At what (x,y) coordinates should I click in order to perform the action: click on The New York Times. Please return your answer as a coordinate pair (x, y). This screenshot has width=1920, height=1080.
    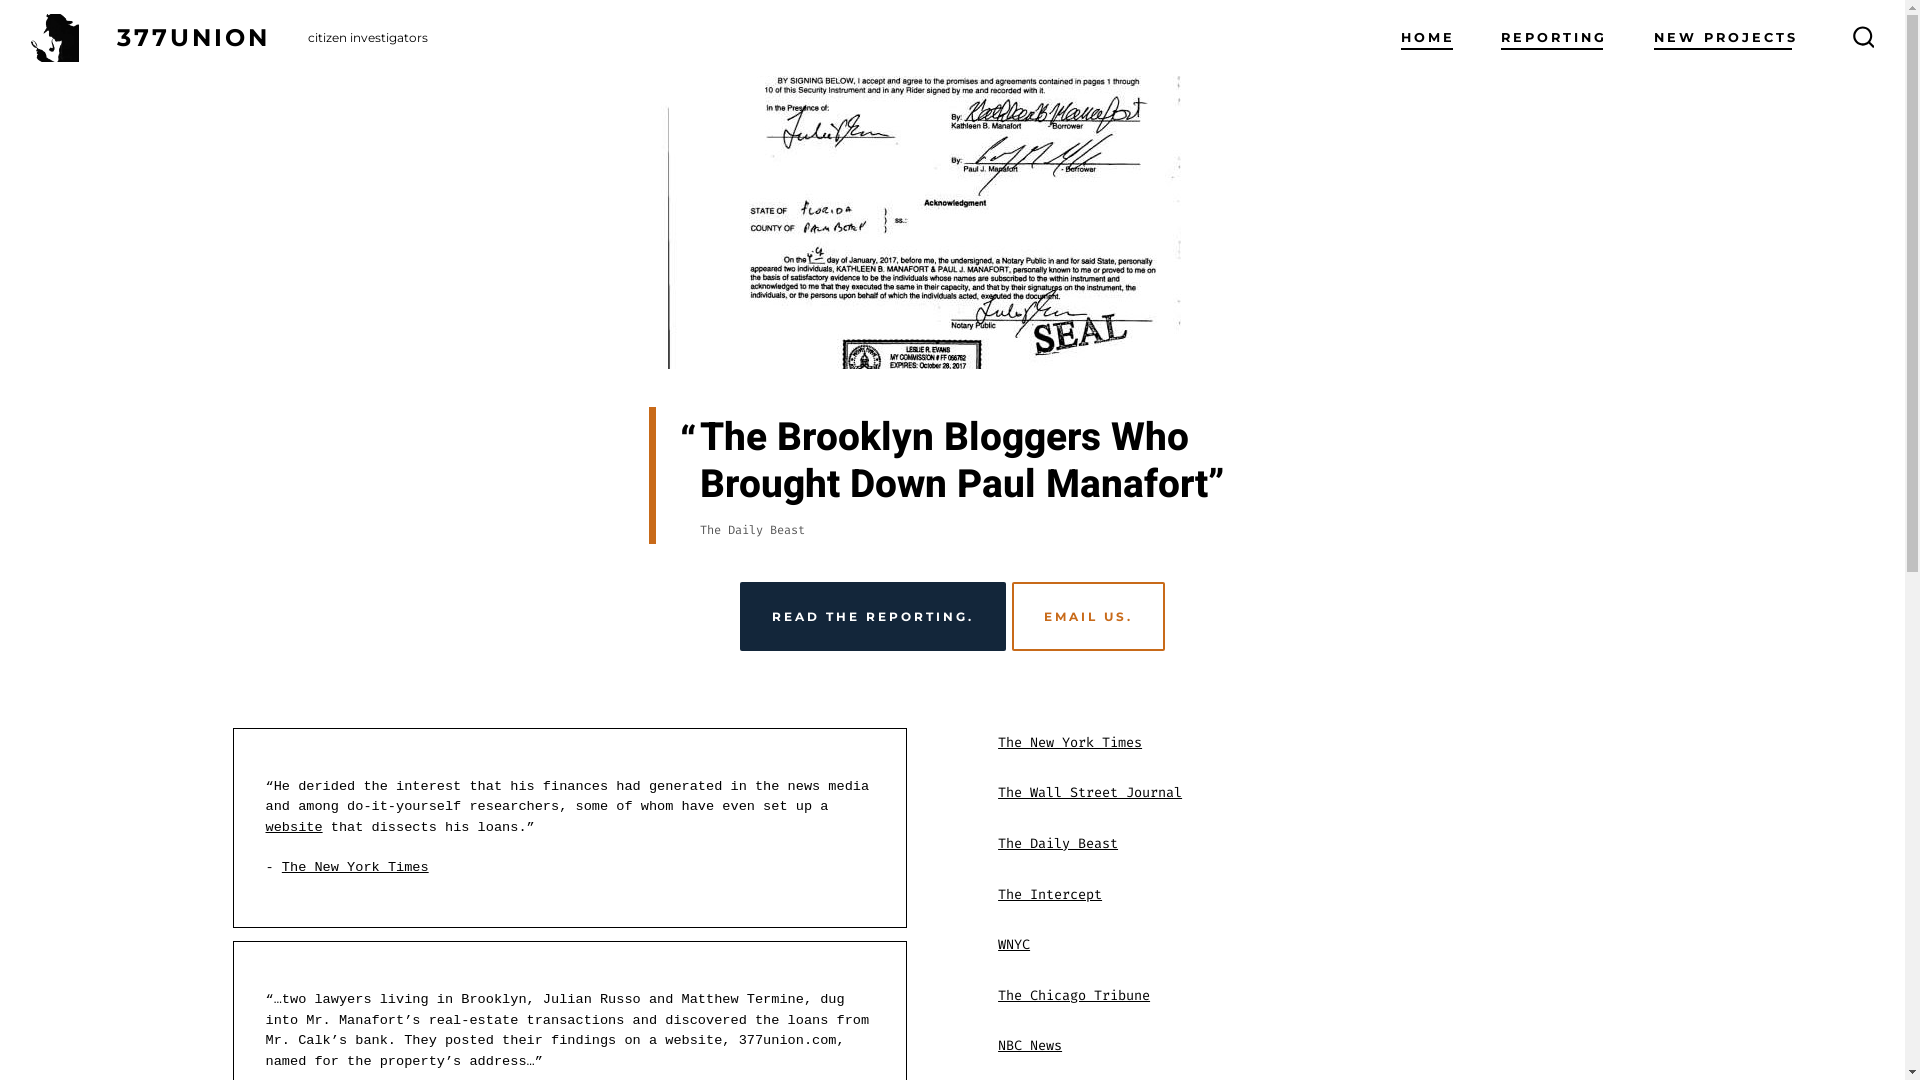
    Looking at the image, I should click on (1070, 742).